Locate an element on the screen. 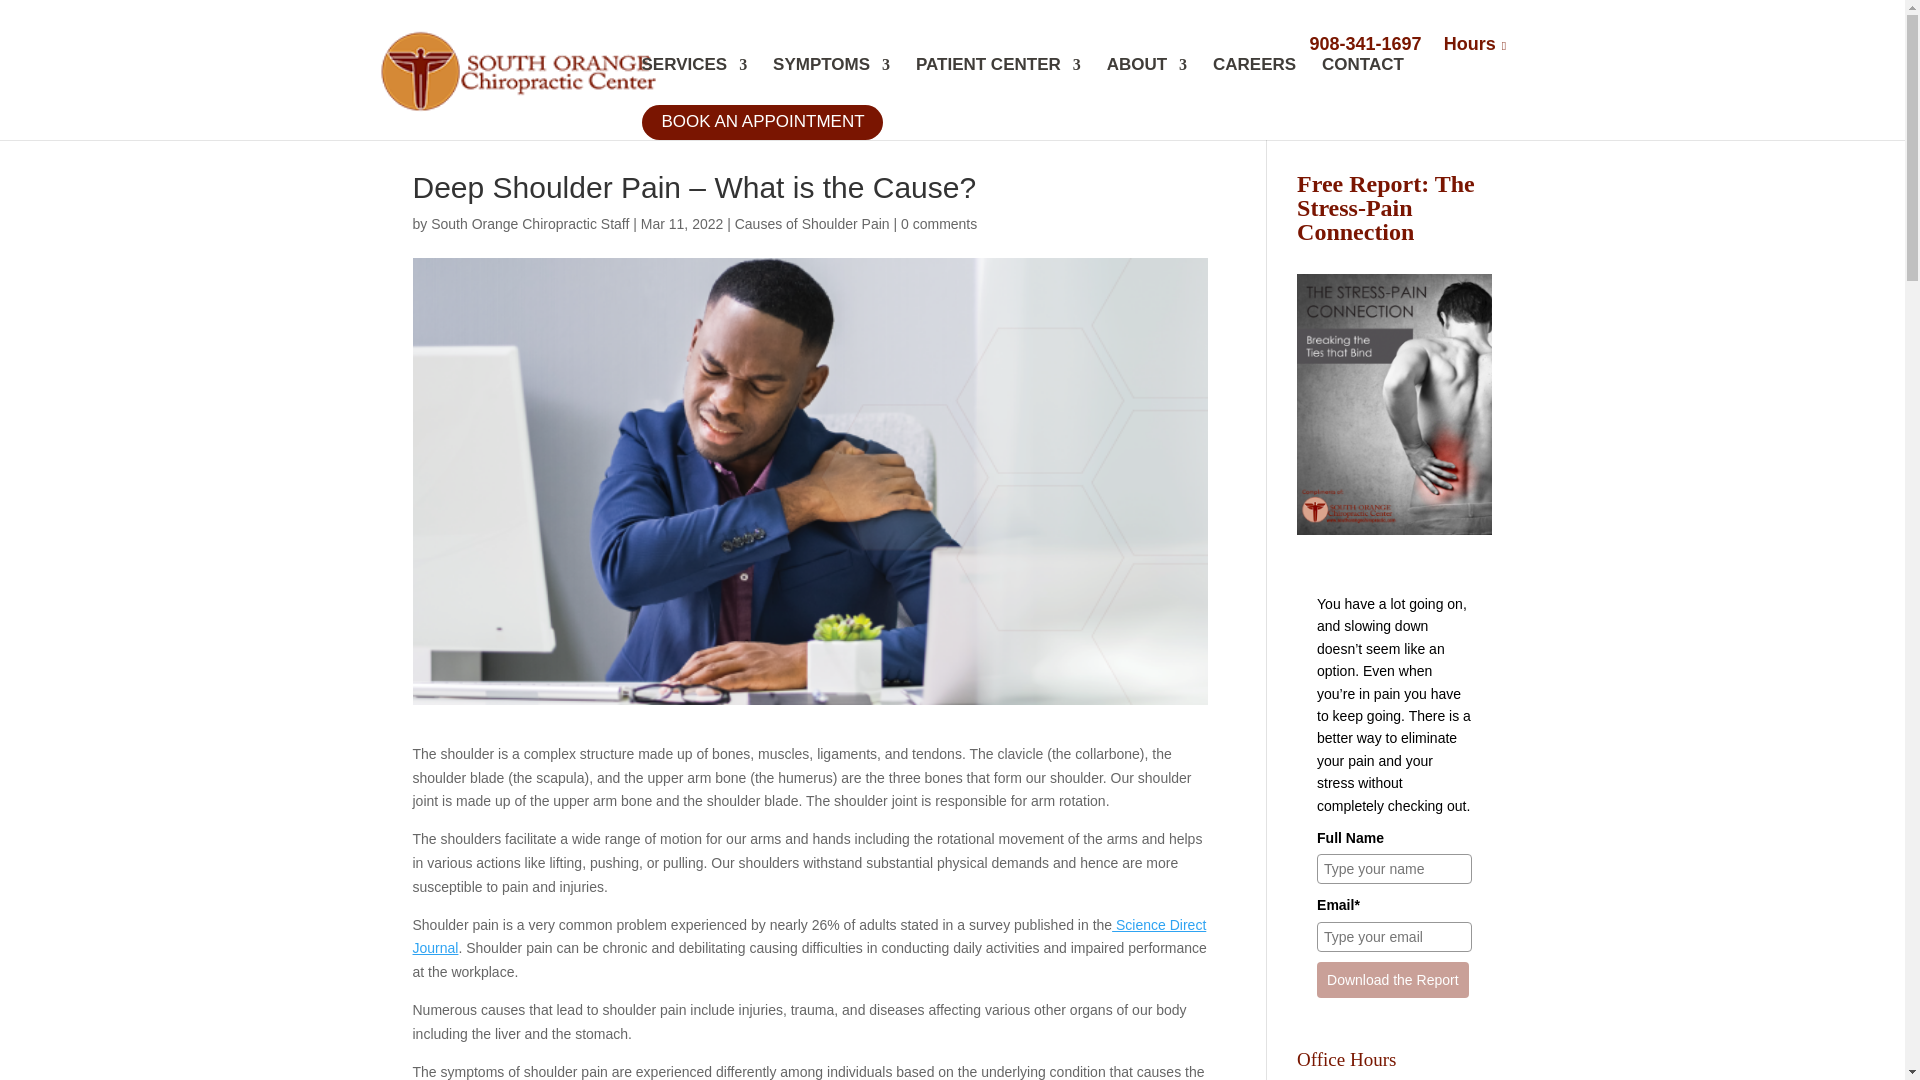  ABOUT is located at coordinates (1146, 81).